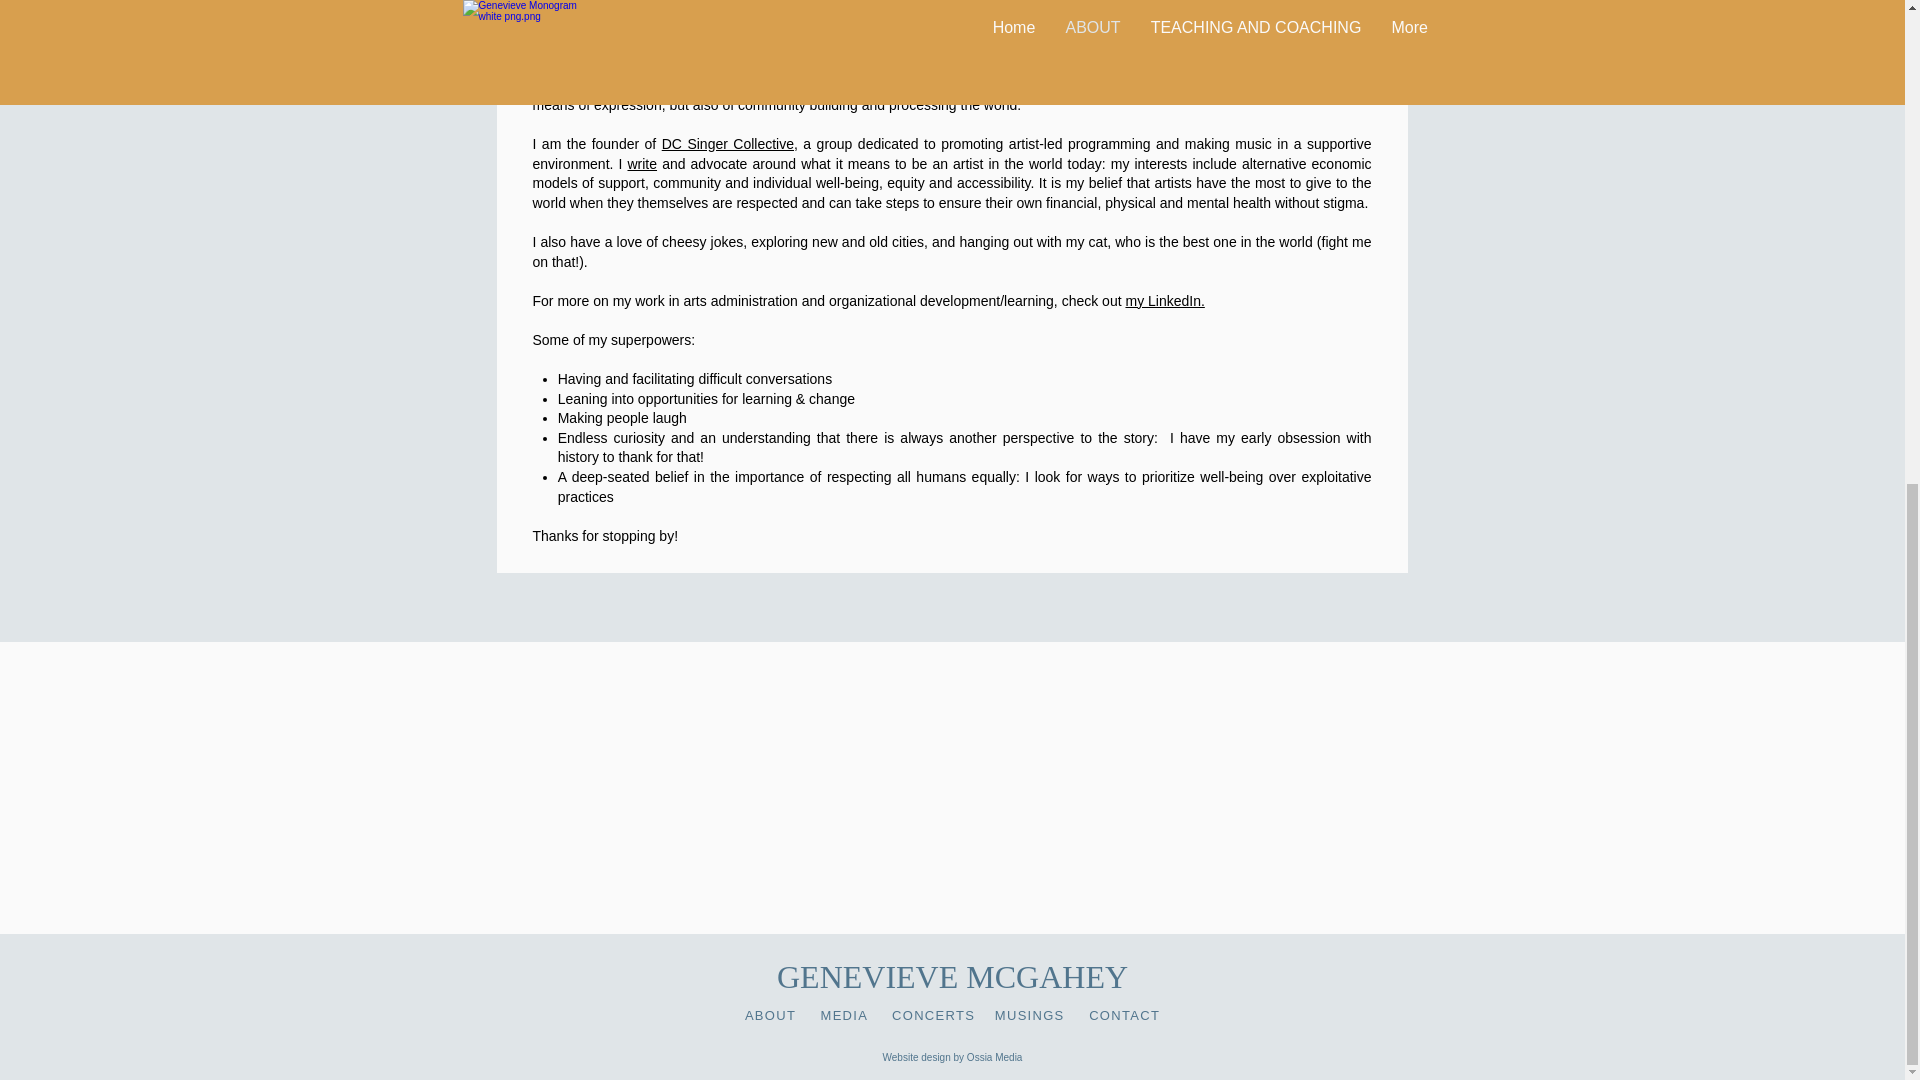 The width and height of the screenshot is (1920, 1080). I want to click on CONCERTS, so click(934, 1014).